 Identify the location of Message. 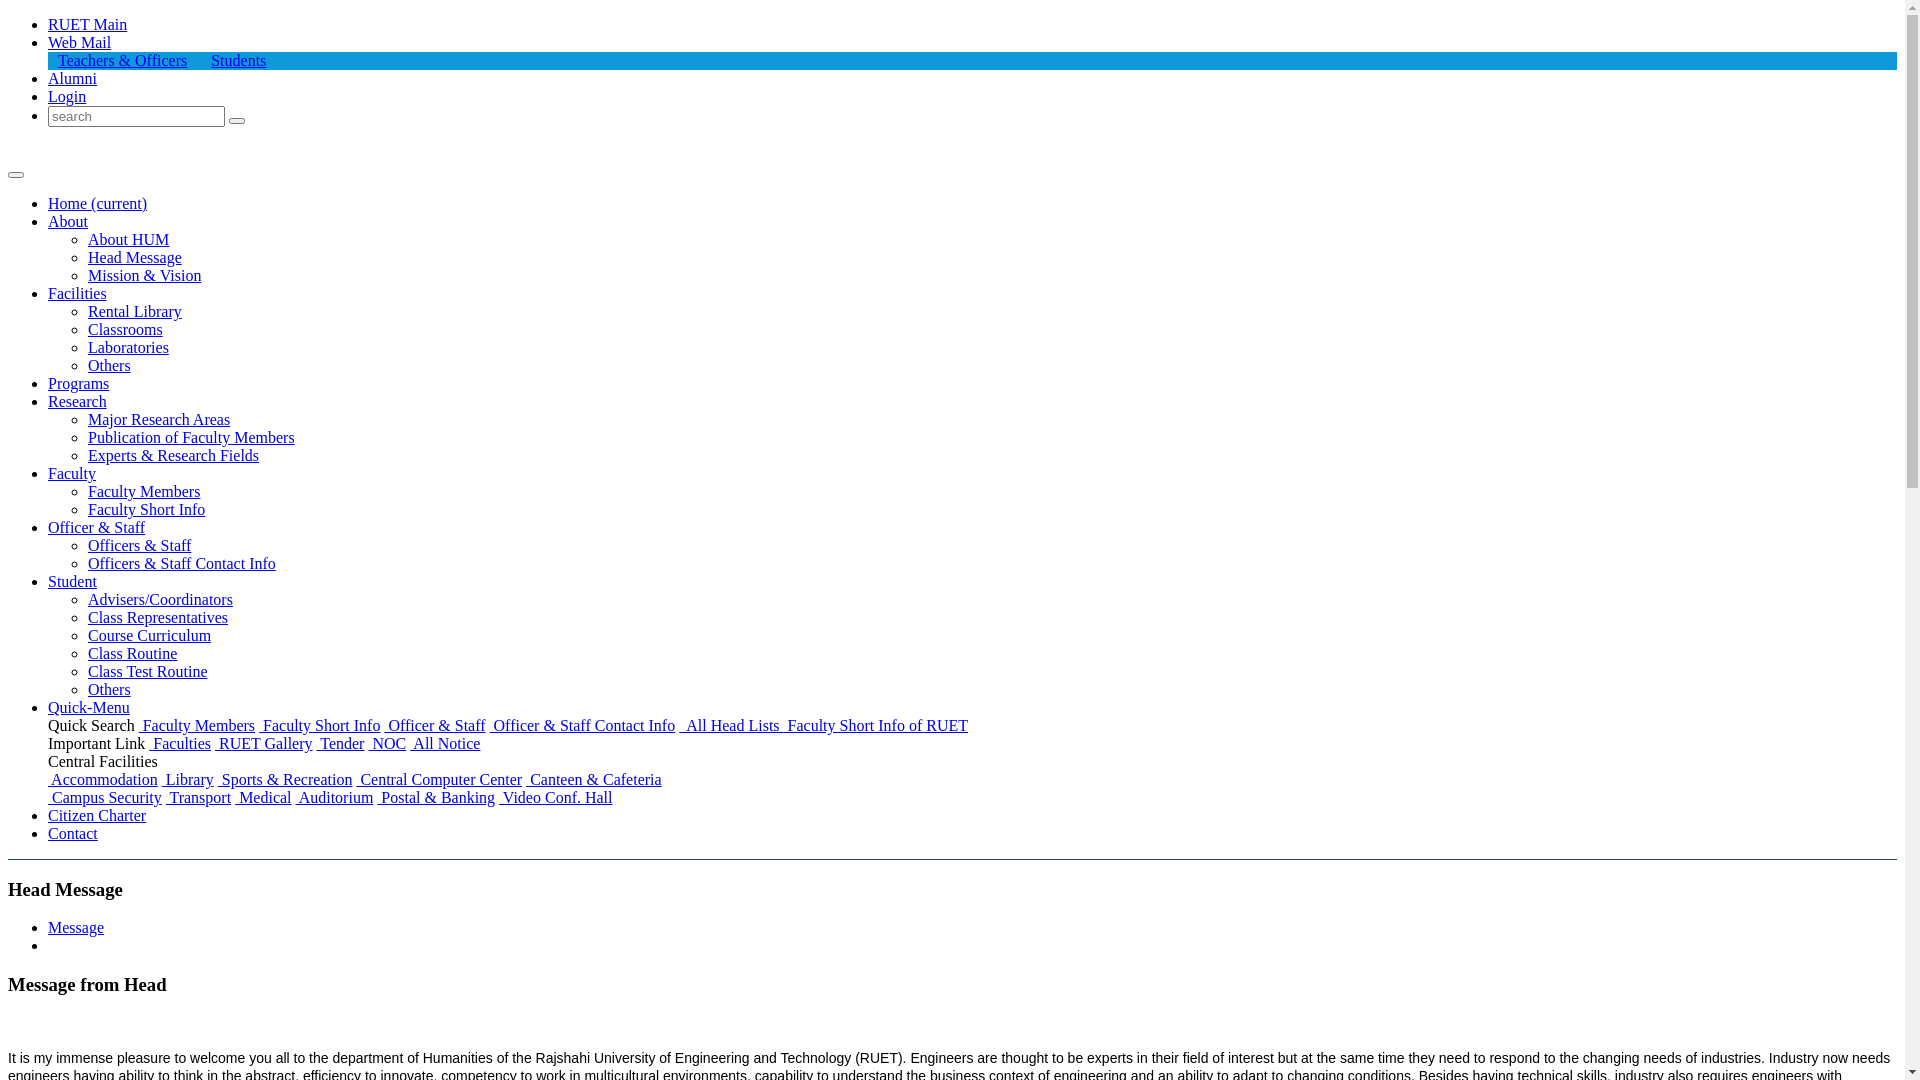
(76, 928).